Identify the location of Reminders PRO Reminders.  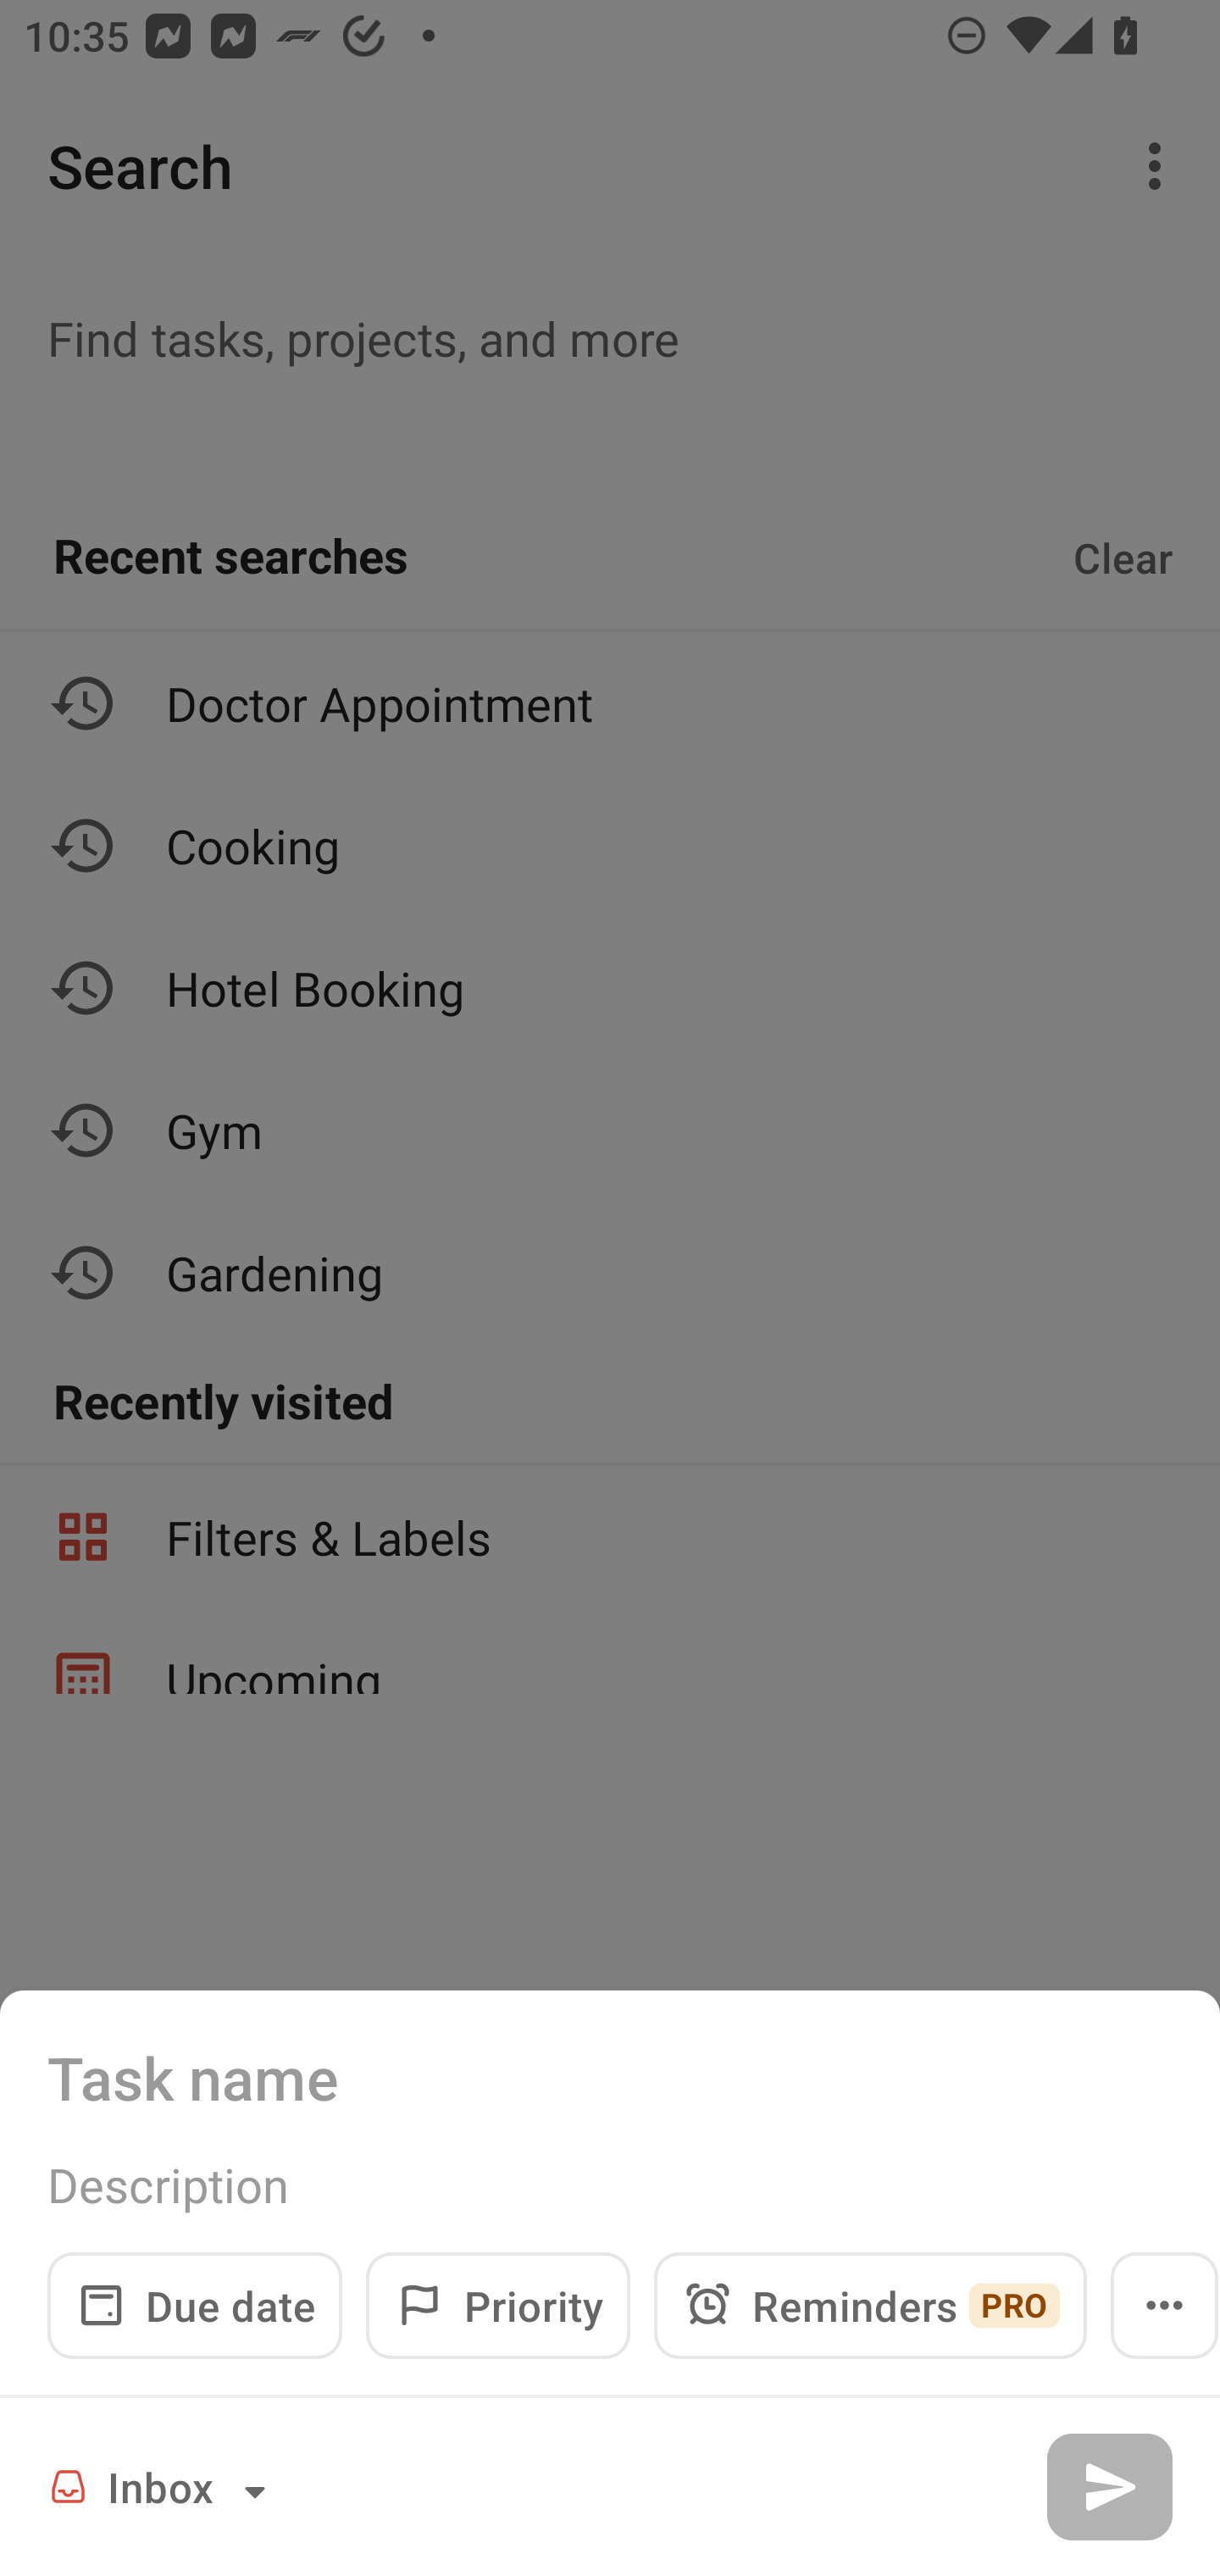
(870, 2305).